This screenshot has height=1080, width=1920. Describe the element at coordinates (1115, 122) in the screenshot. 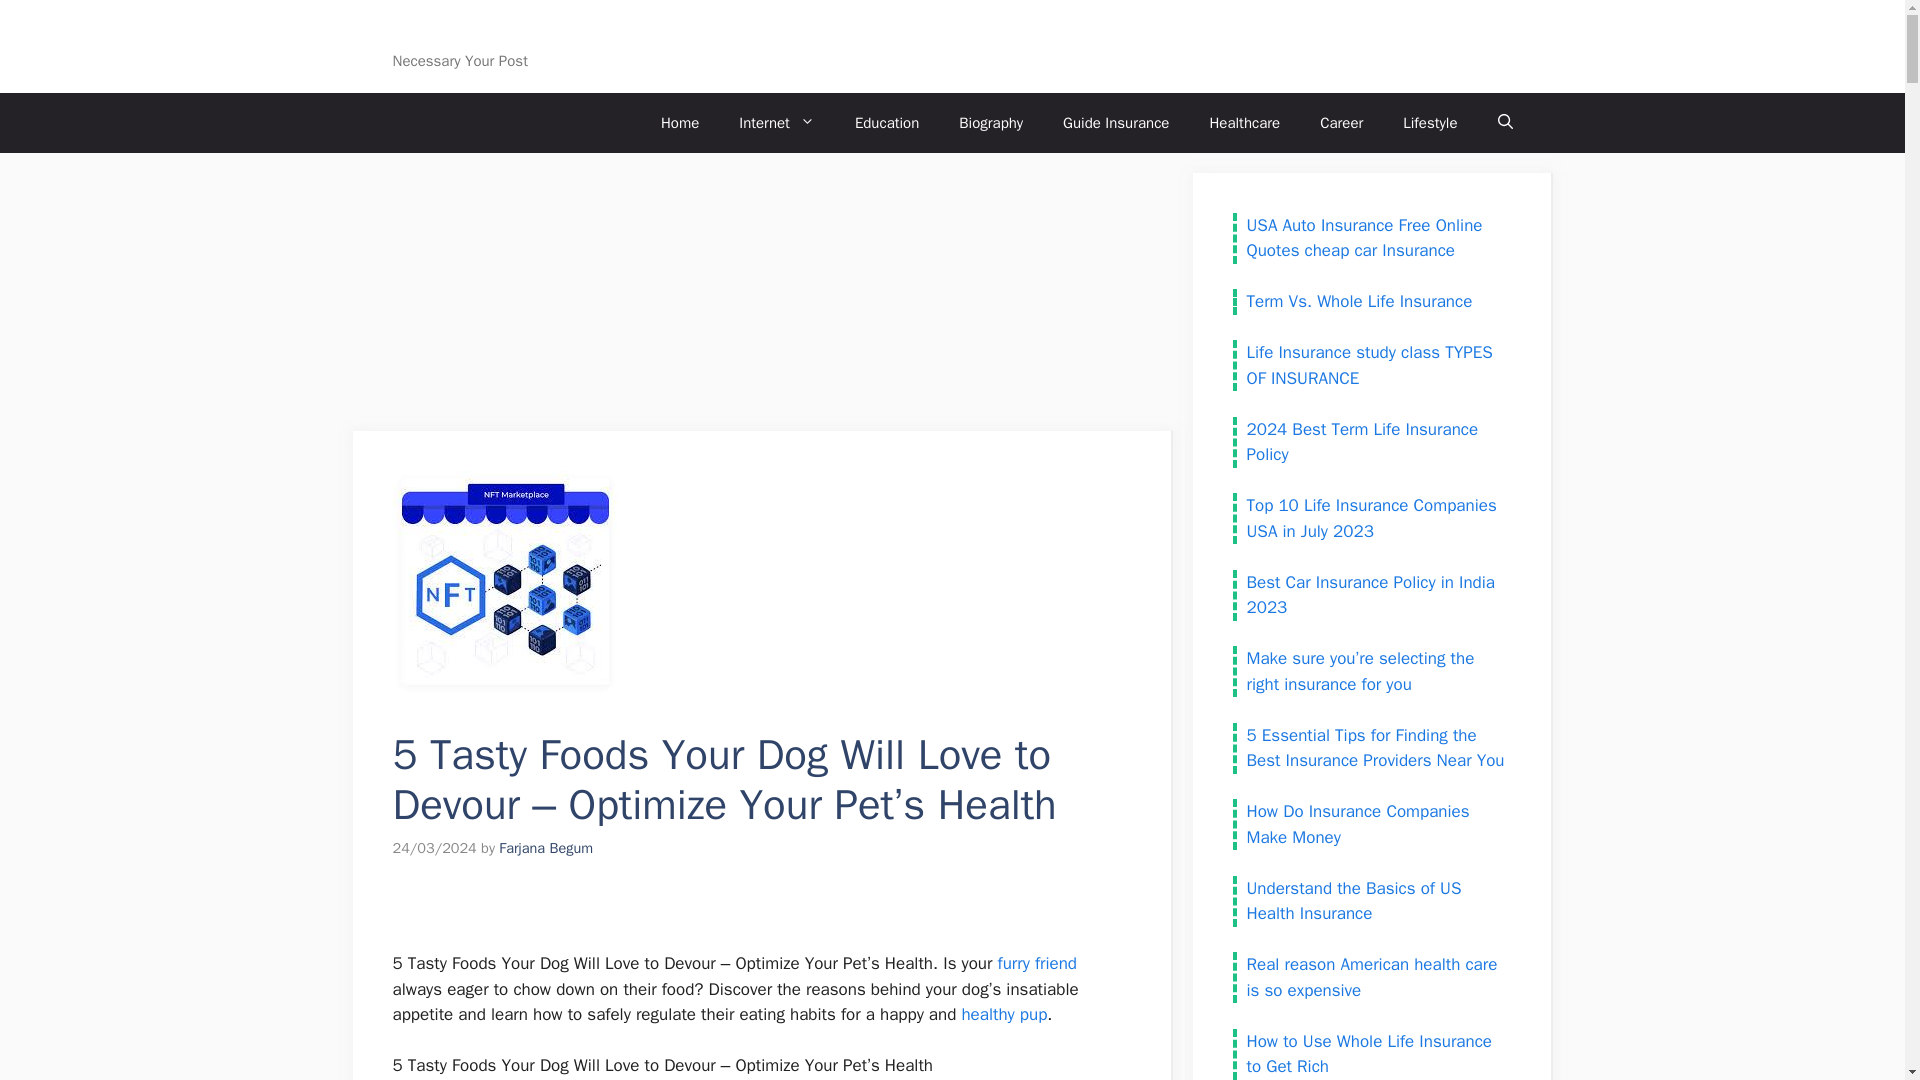

I see `Guide Insurance` at that location.